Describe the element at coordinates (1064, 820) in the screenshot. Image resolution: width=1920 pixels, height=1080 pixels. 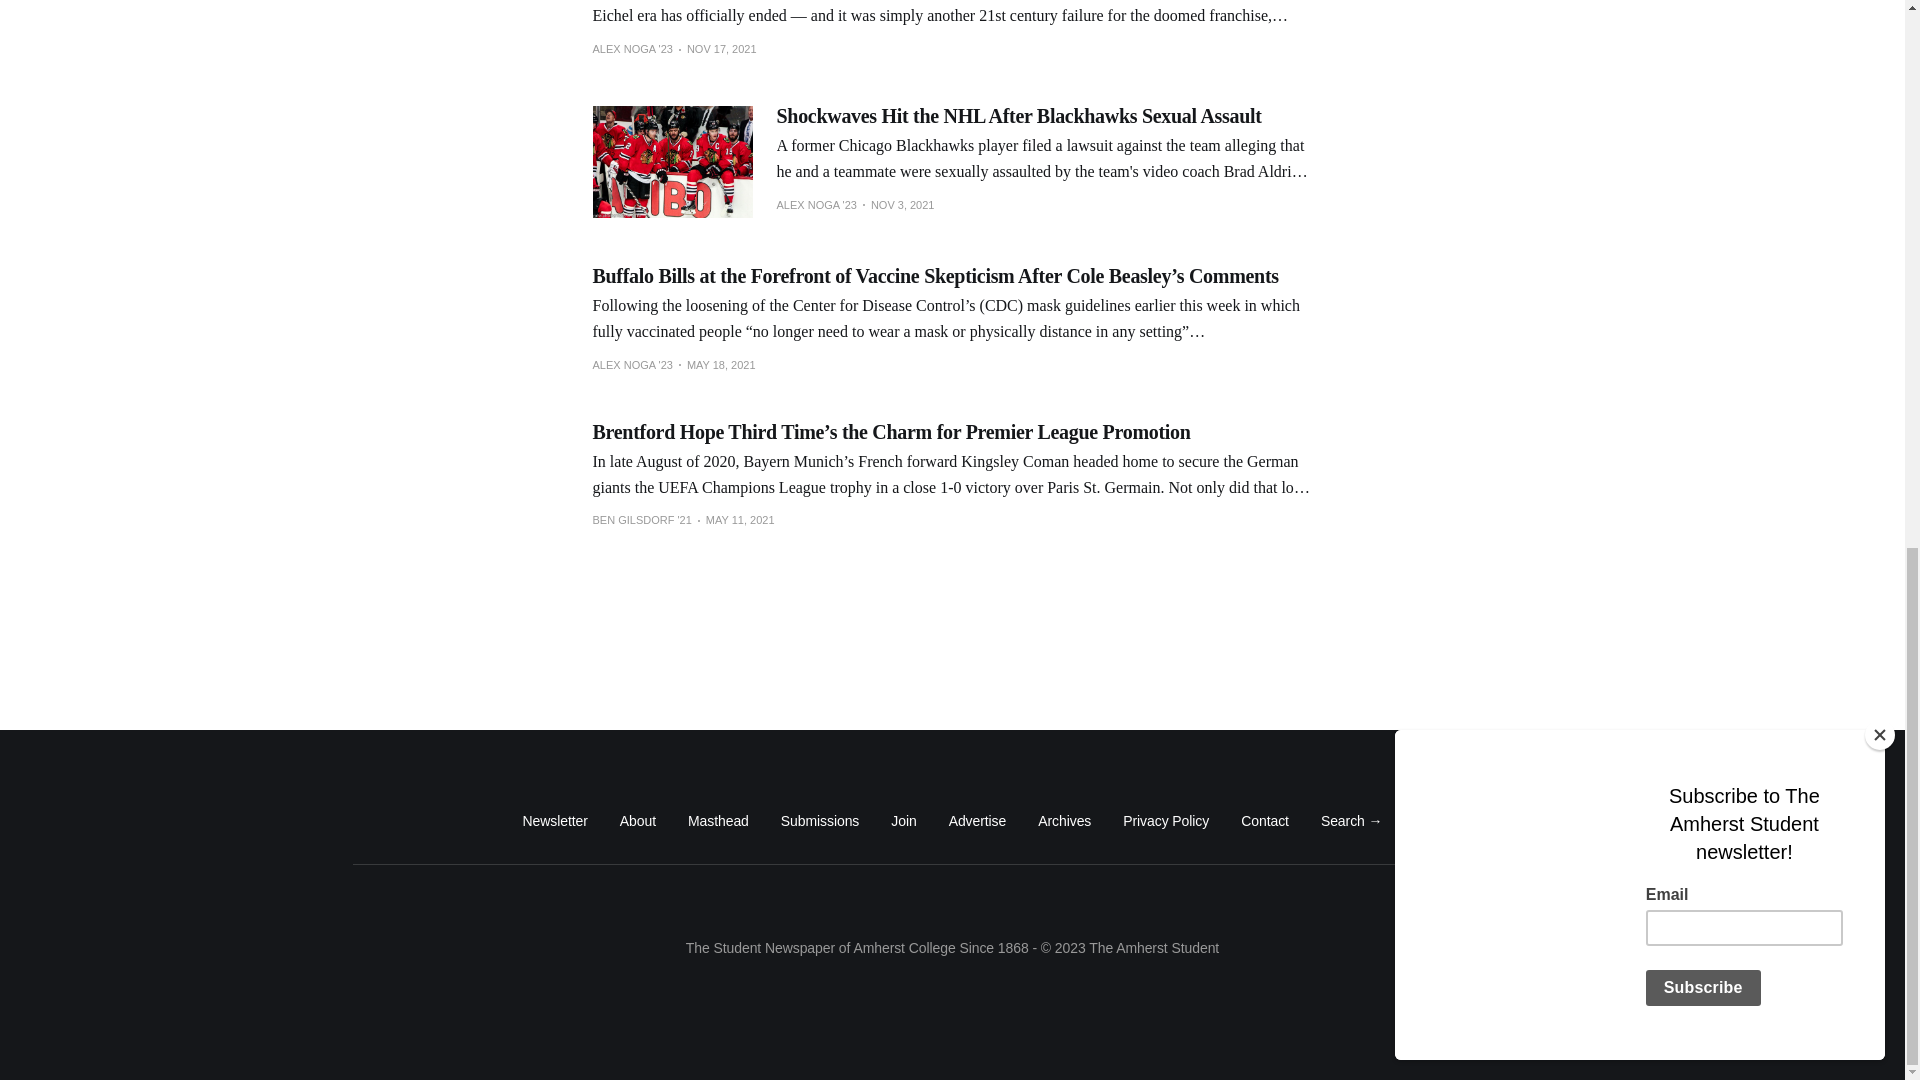
I see `Archives` at that location.